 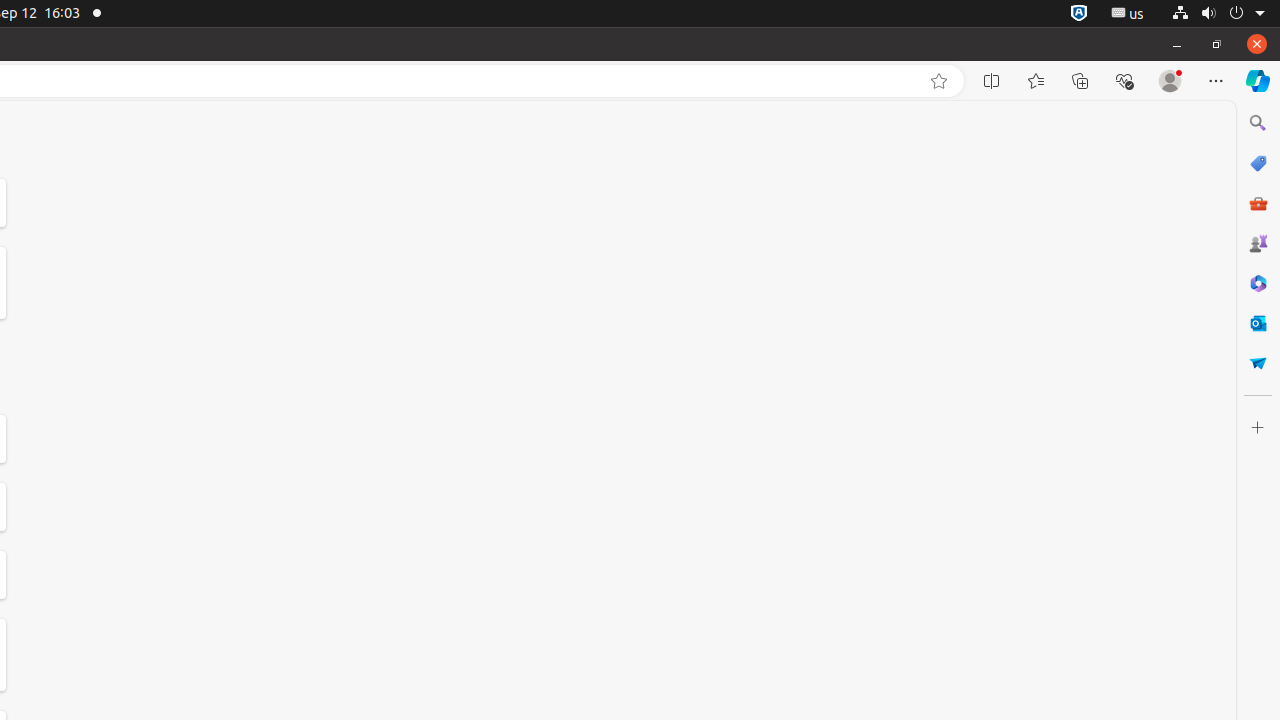 What do you see at coordinates (1258, 283) in the screenshot?
I see `Microsoft 365` at bounding box center [1258, 283].